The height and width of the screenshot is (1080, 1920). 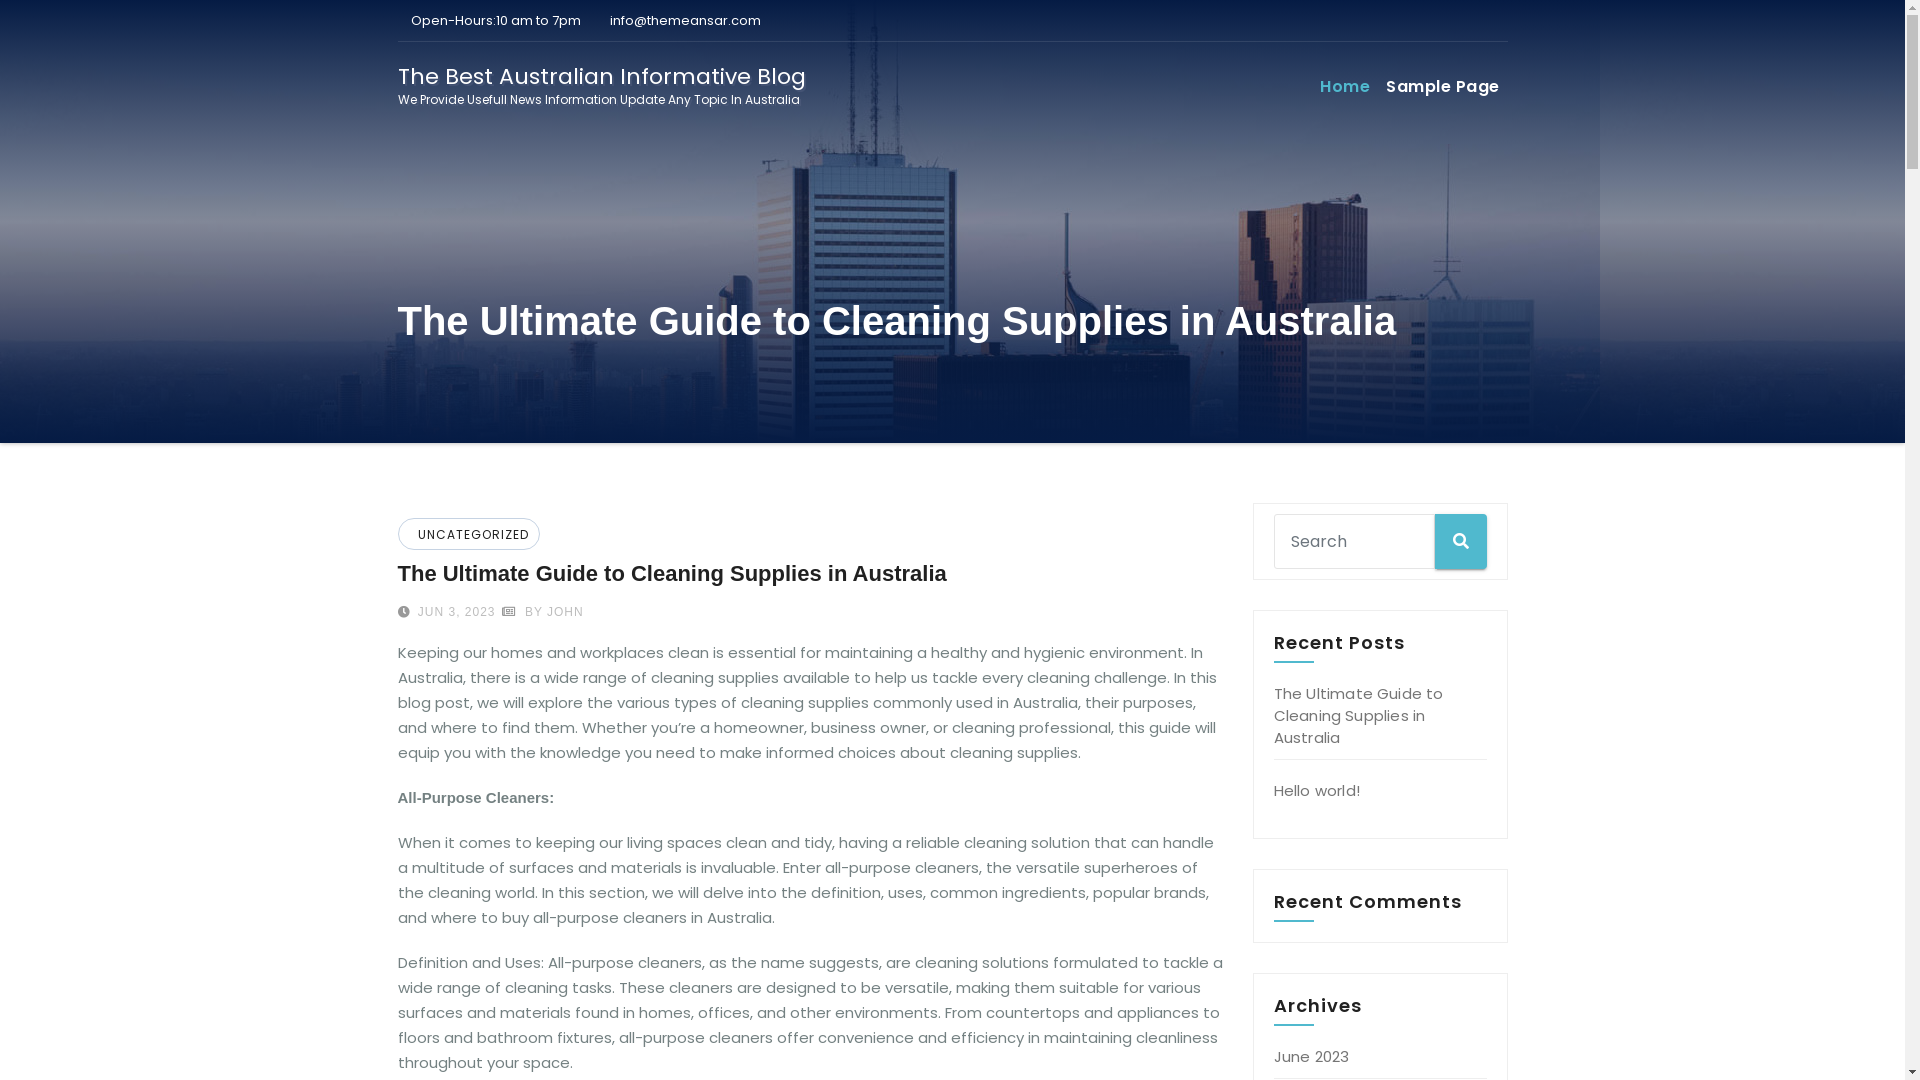 What do you see at coordinates (470, 534) in the screenshot?
I see `UNCATEGORIZED` at bounding box center [470, 534].